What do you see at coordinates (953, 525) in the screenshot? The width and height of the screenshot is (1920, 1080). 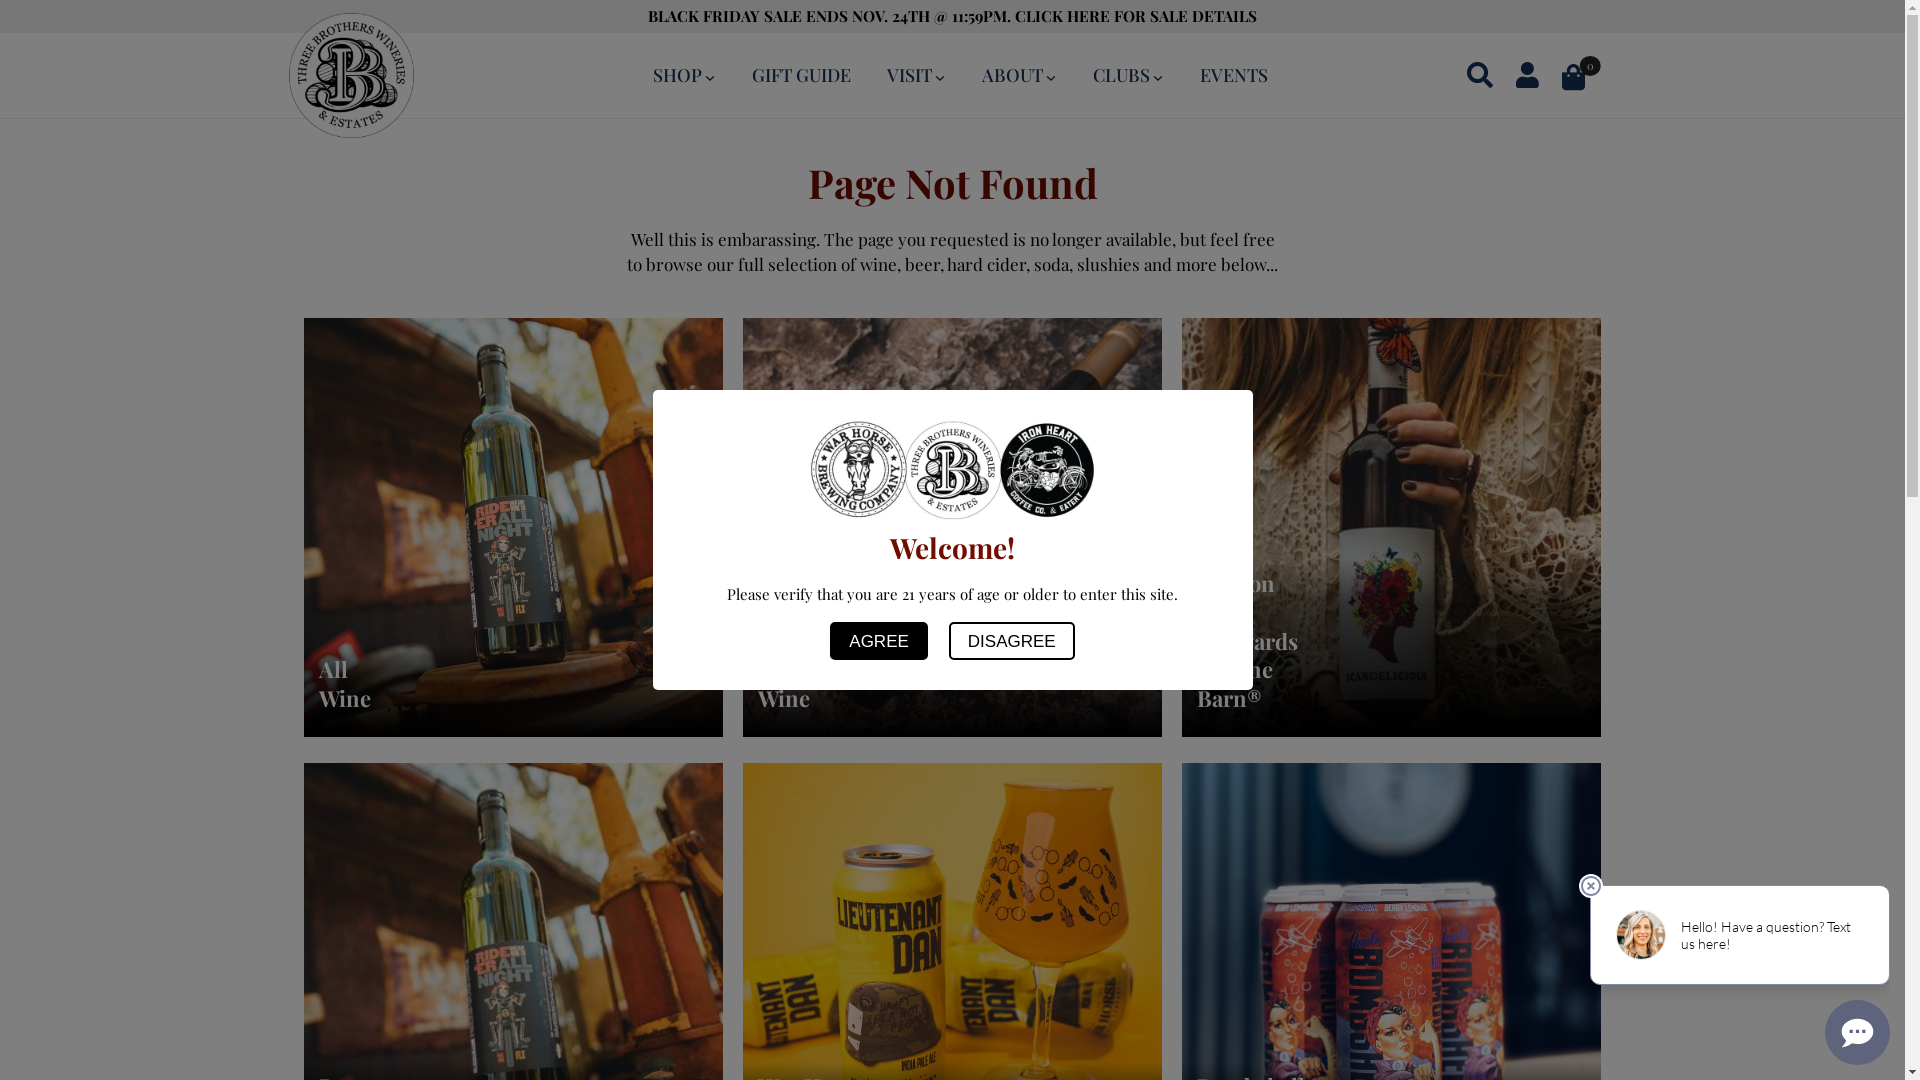 I see `Stony Lonesome Wine` at bounding box center [953, 525].